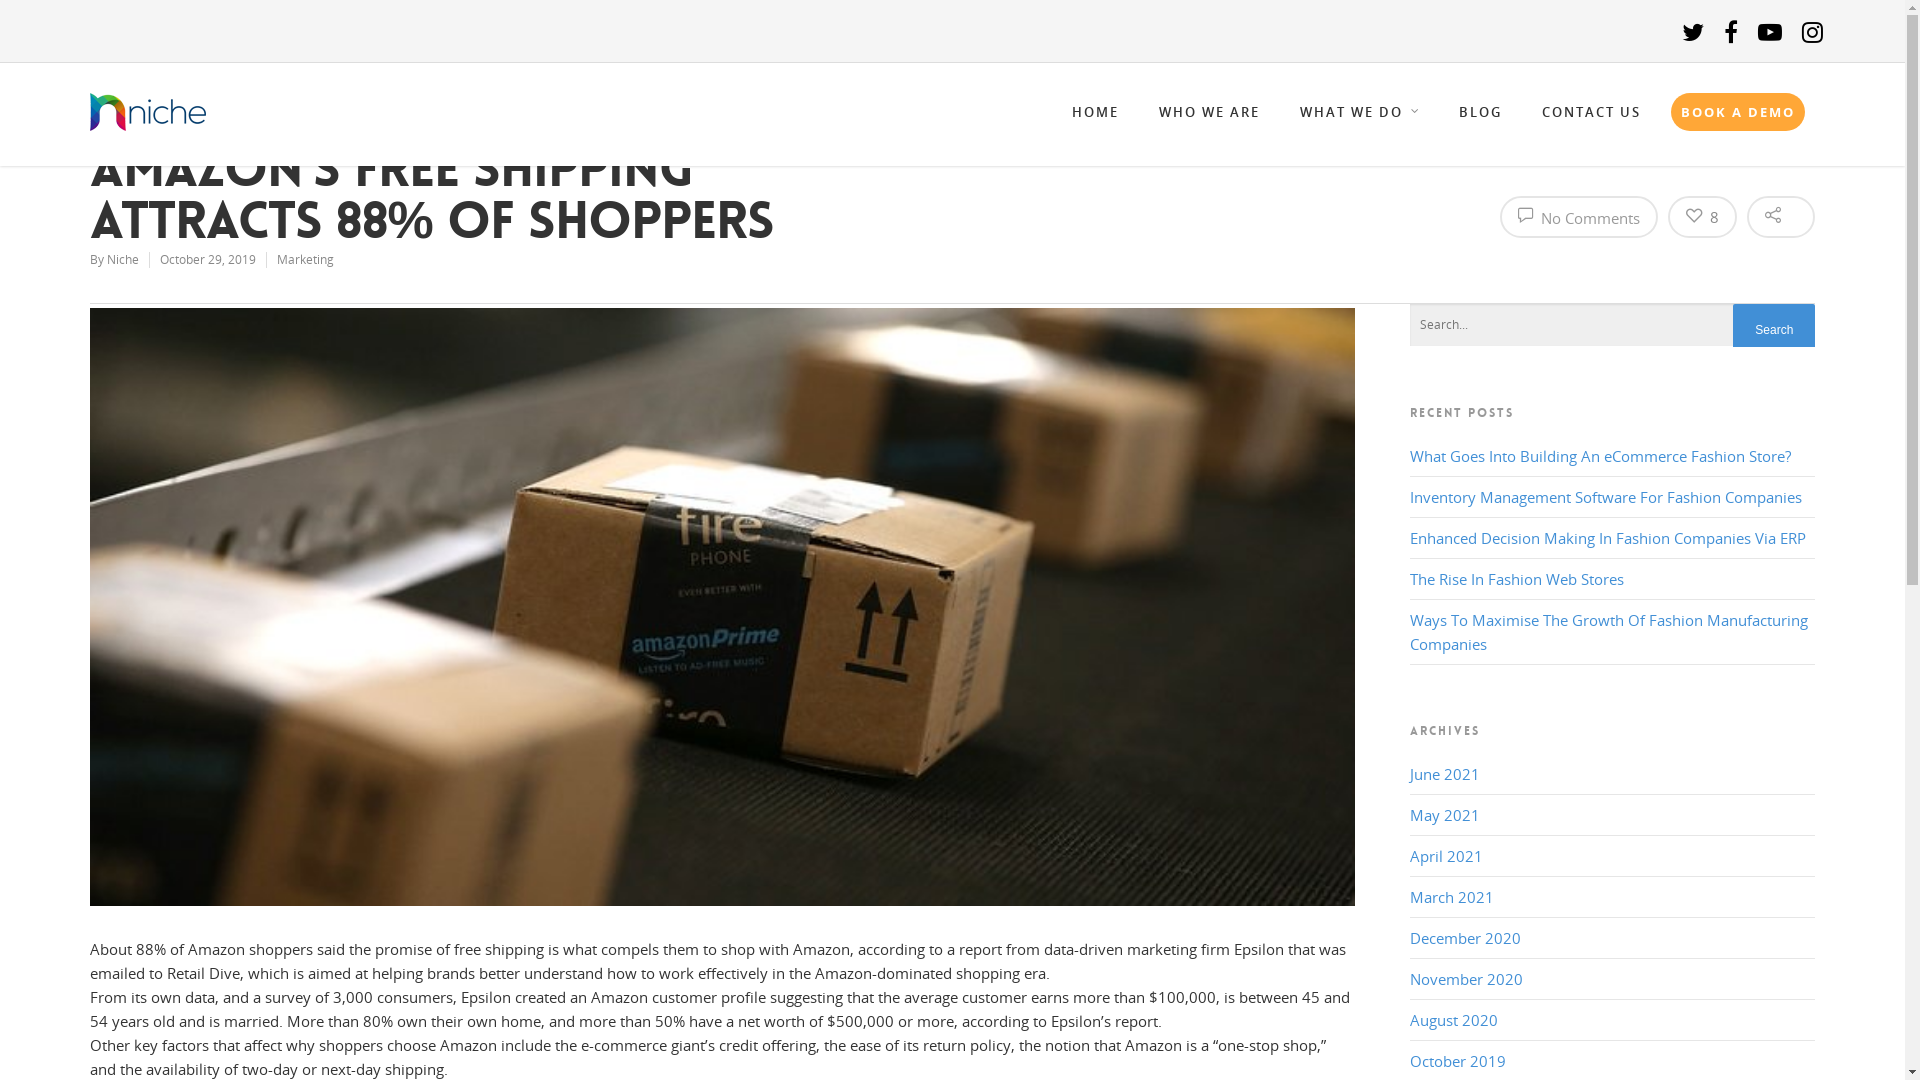  What do you see at coordinates (1517, 579) in the screenshot?
I see `The Rise In Fashion Web Stores` at bounding box center [1517, 579].